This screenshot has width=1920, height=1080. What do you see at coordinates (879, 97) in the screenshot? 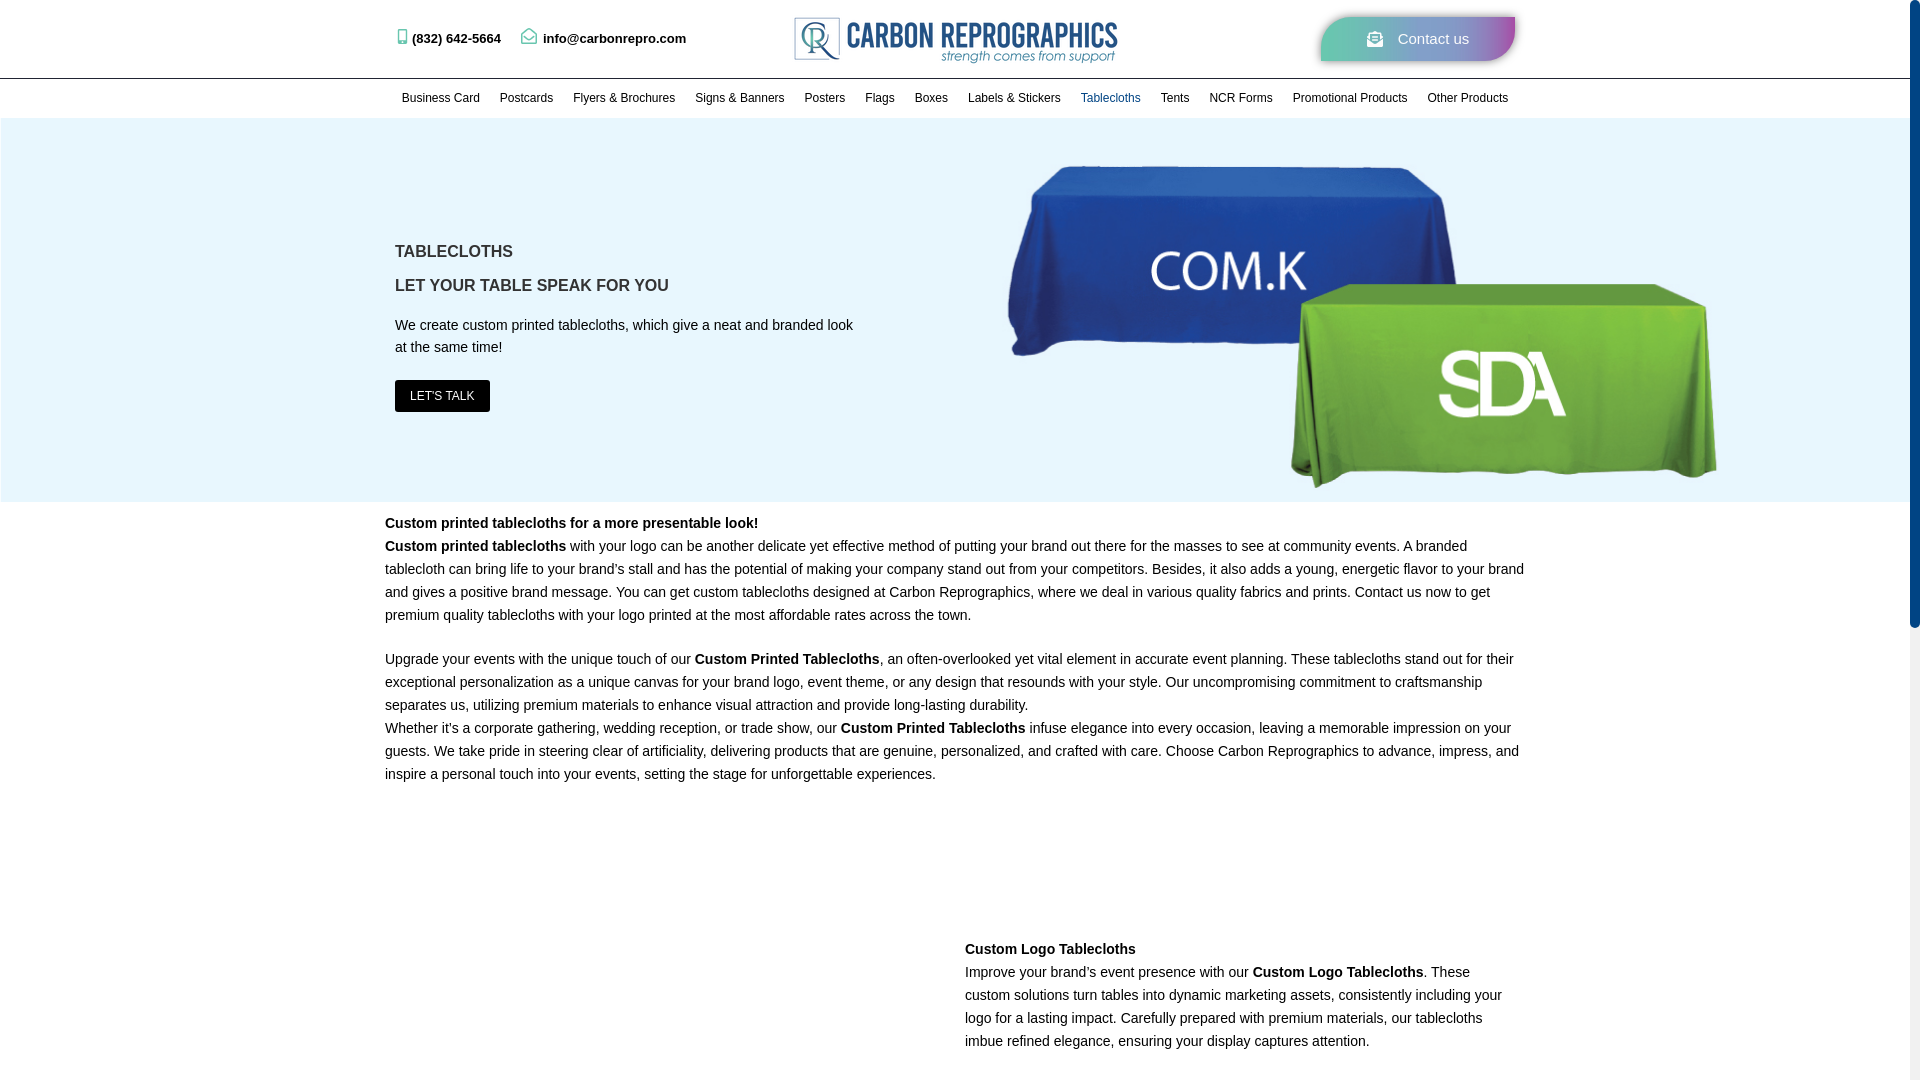
I see `Flags` at bounding box center [879, 97].